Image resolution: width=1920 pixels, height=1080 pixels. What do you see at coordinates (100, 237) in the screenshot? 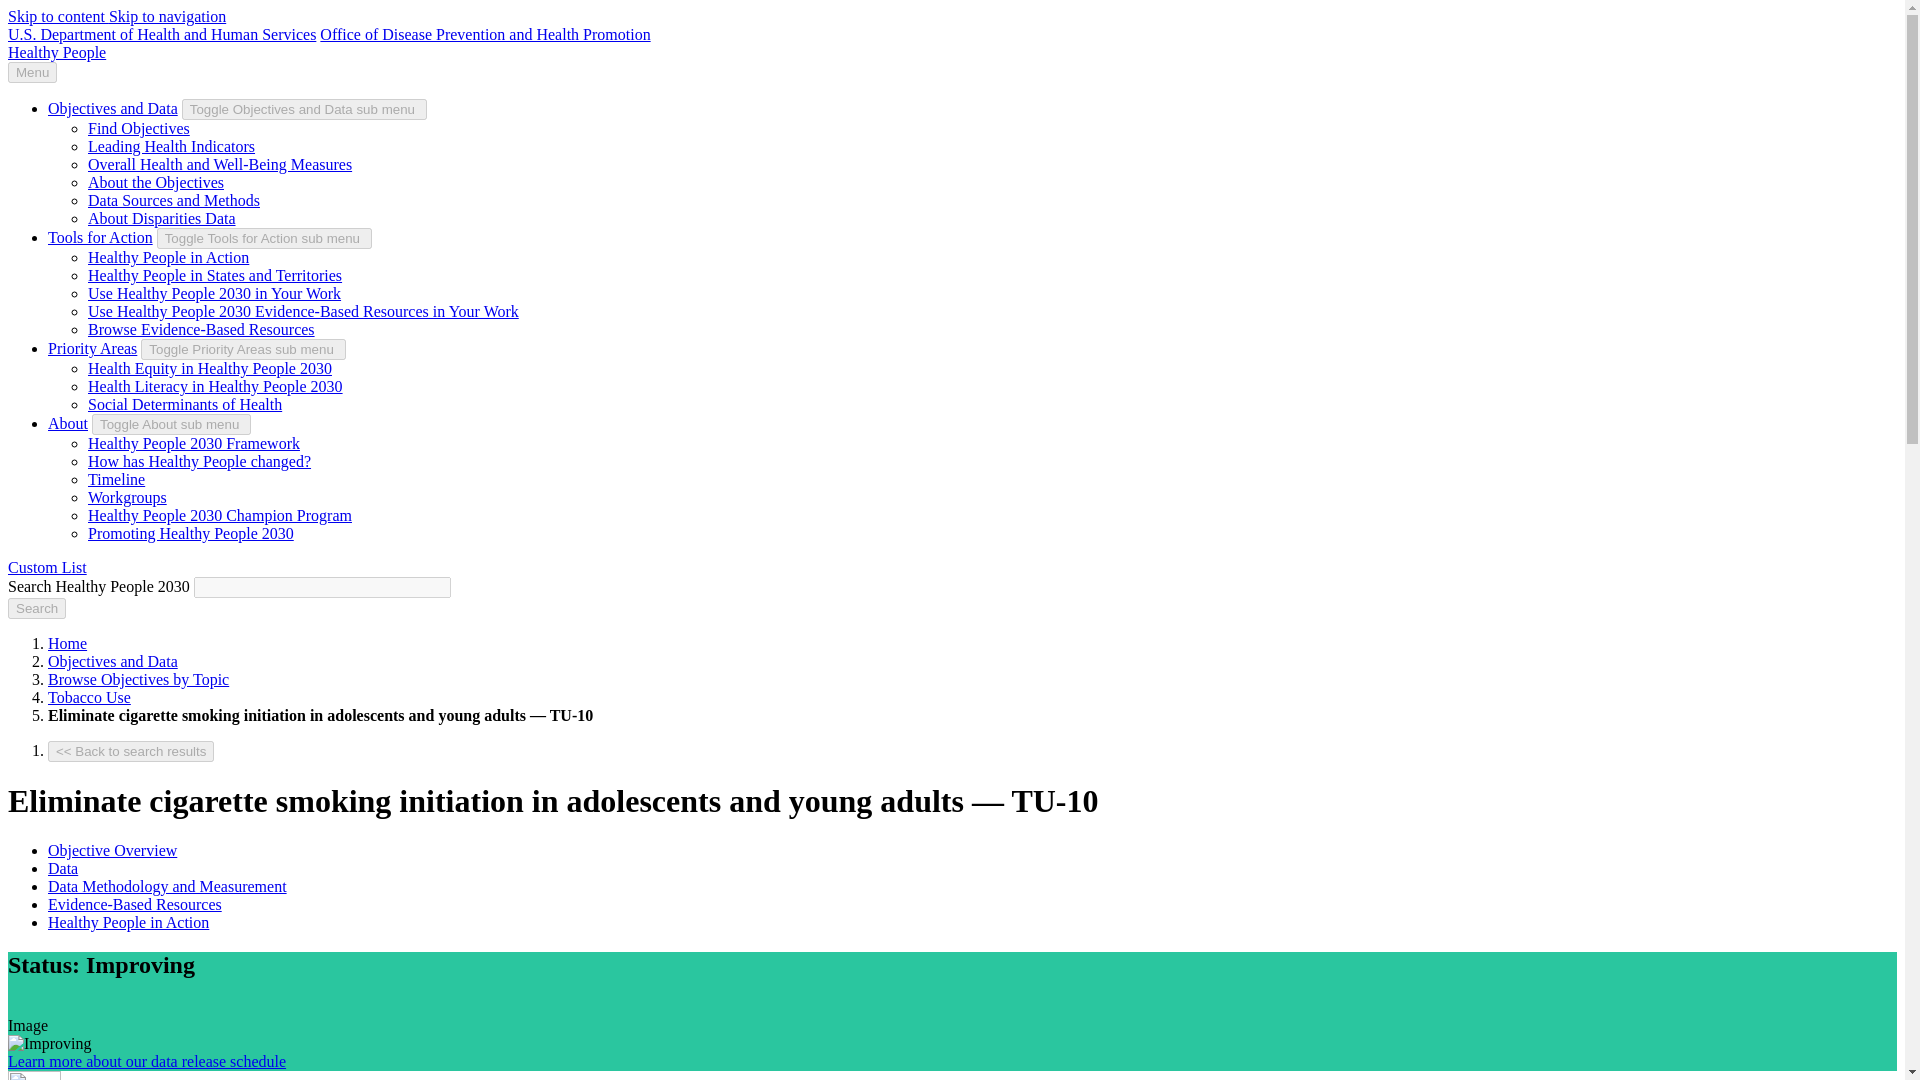
I see `Tools for Action` at bounding box center [100, 237].